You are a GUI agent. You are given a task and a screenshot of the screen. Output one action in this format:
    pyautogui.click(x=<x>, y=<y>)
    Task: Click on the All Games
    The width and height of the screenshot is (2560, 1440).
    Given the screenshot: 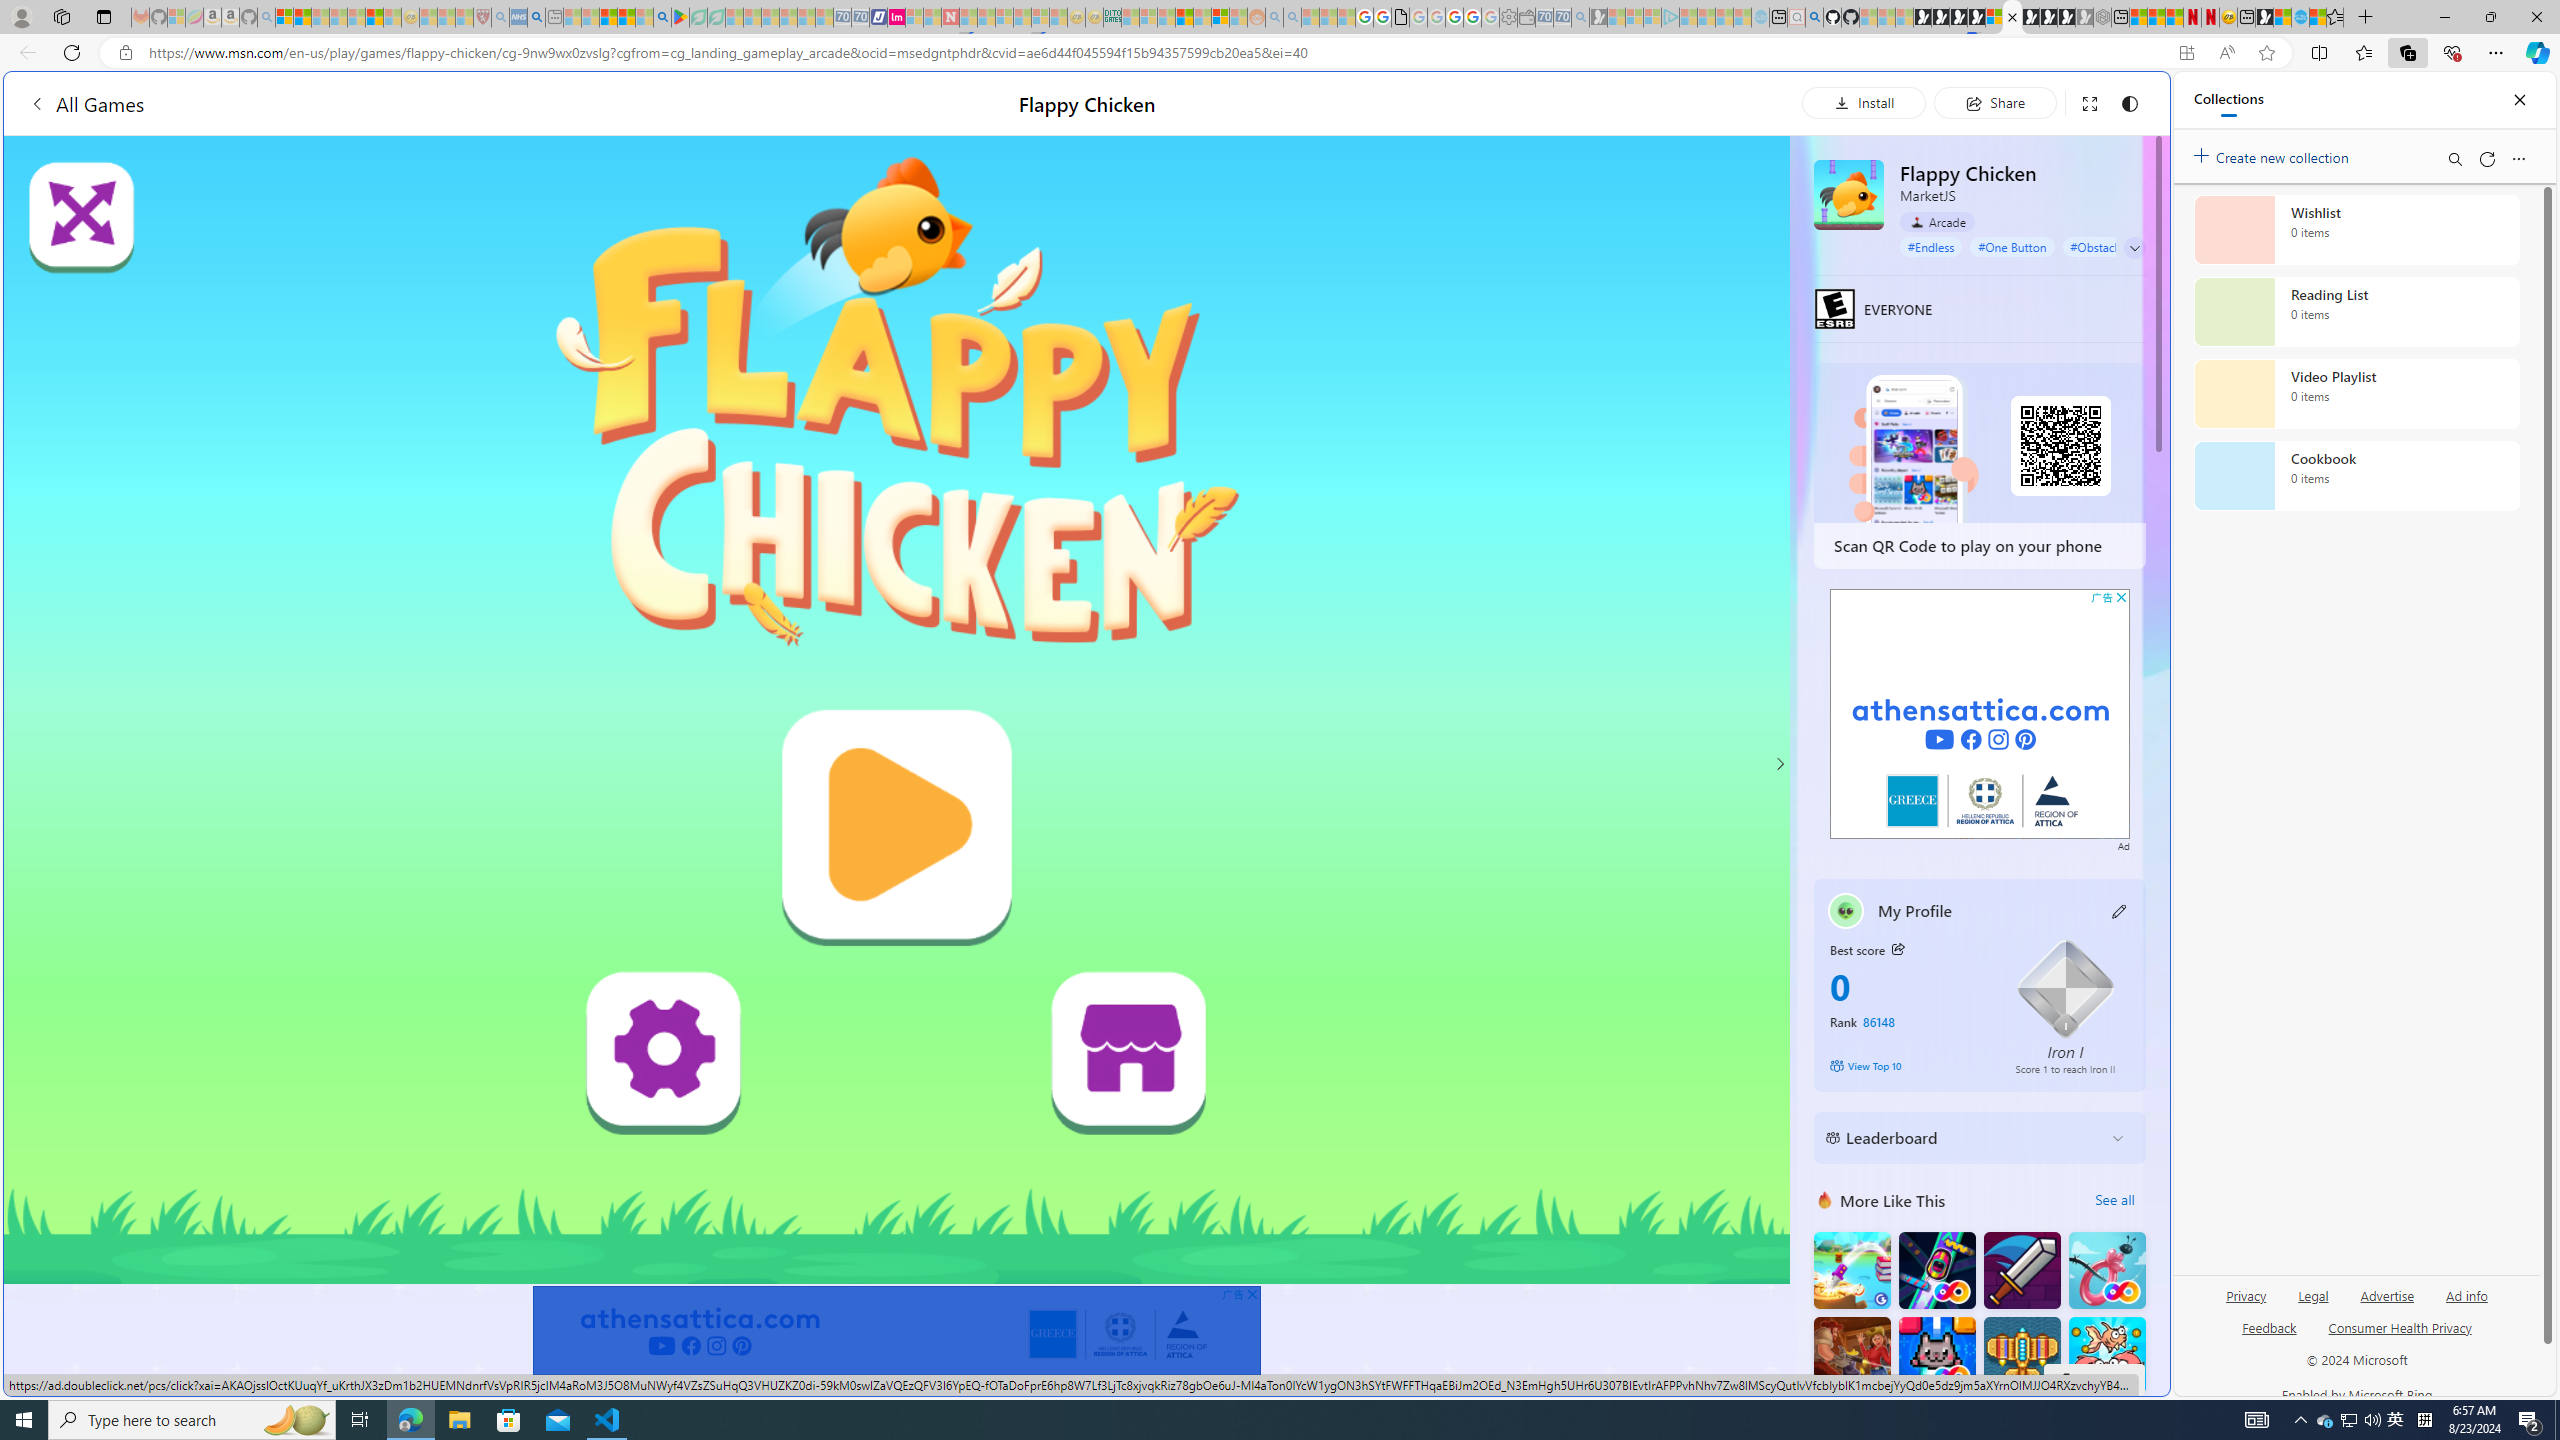 What is the action you would take?
    pyautogui.click(x=381, y=103)
    